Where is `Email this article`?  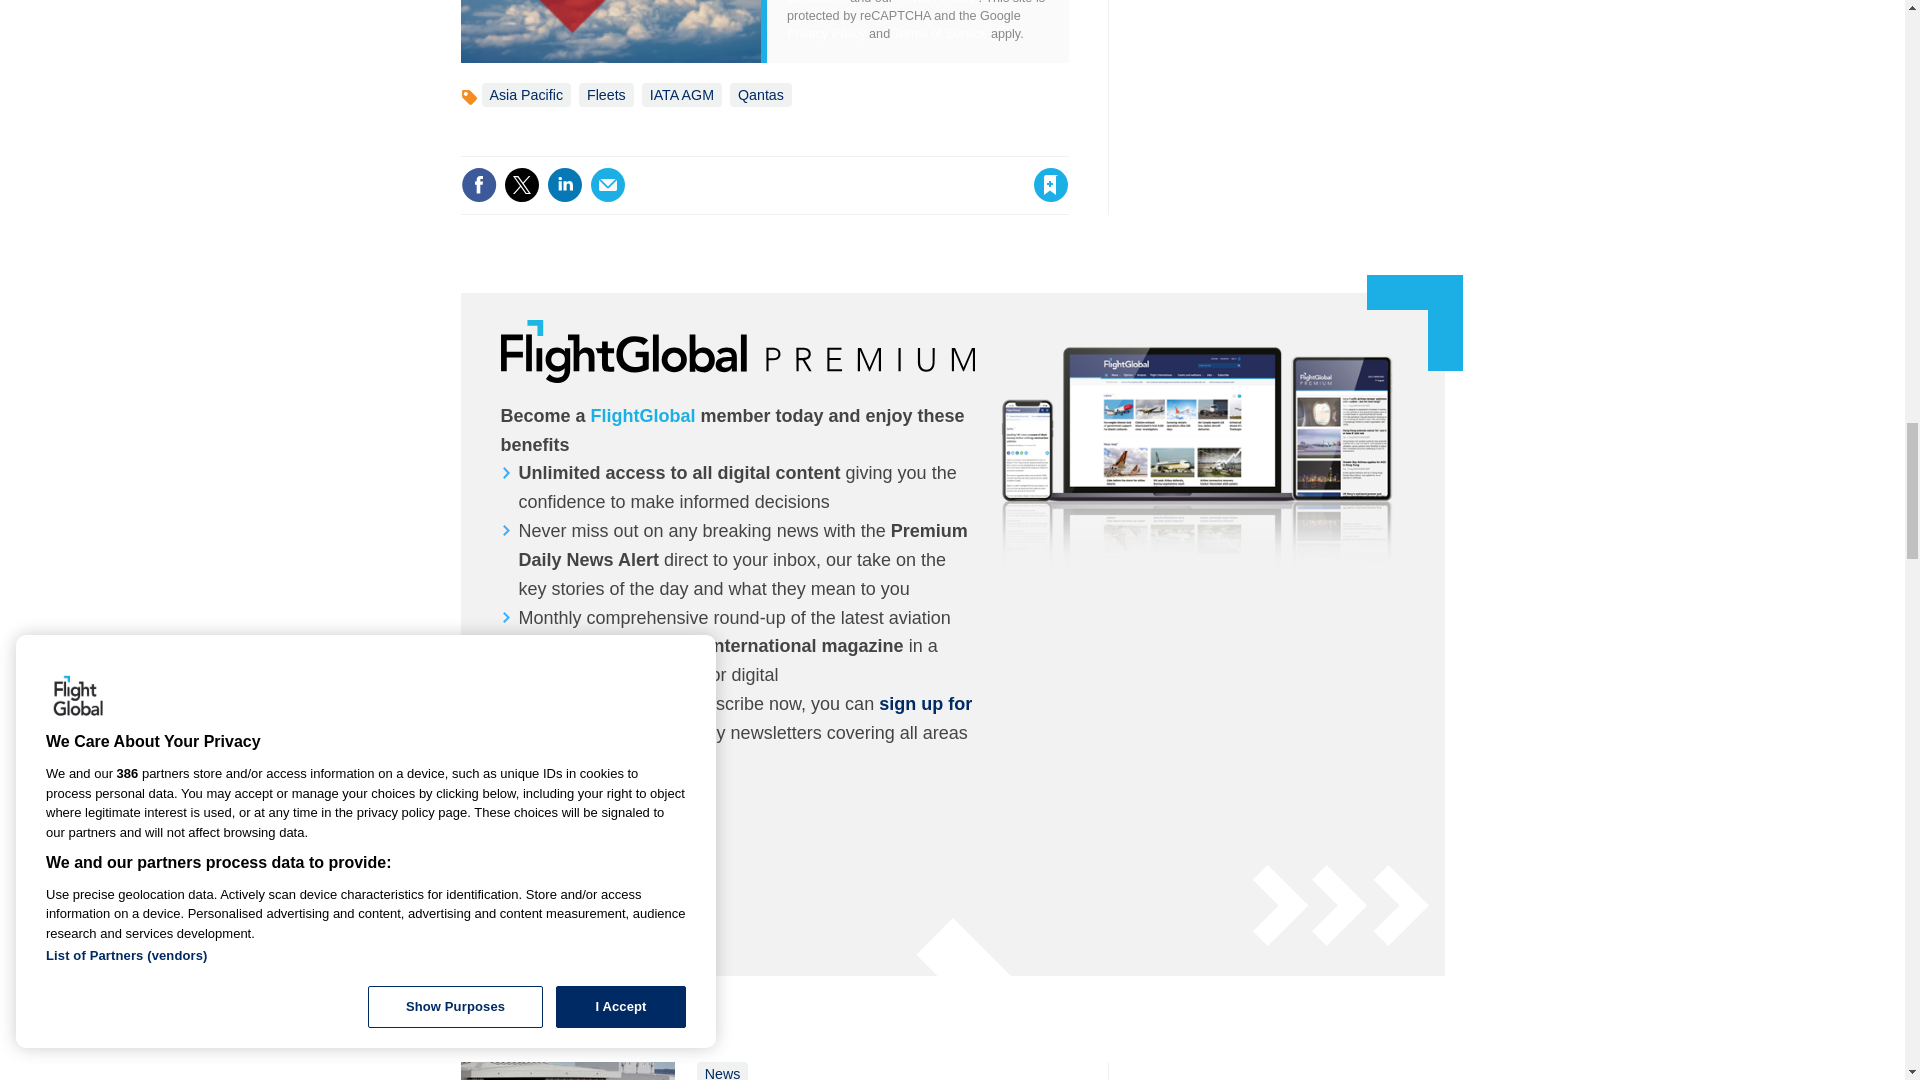 Email this article is located at coordinates (607, 185).